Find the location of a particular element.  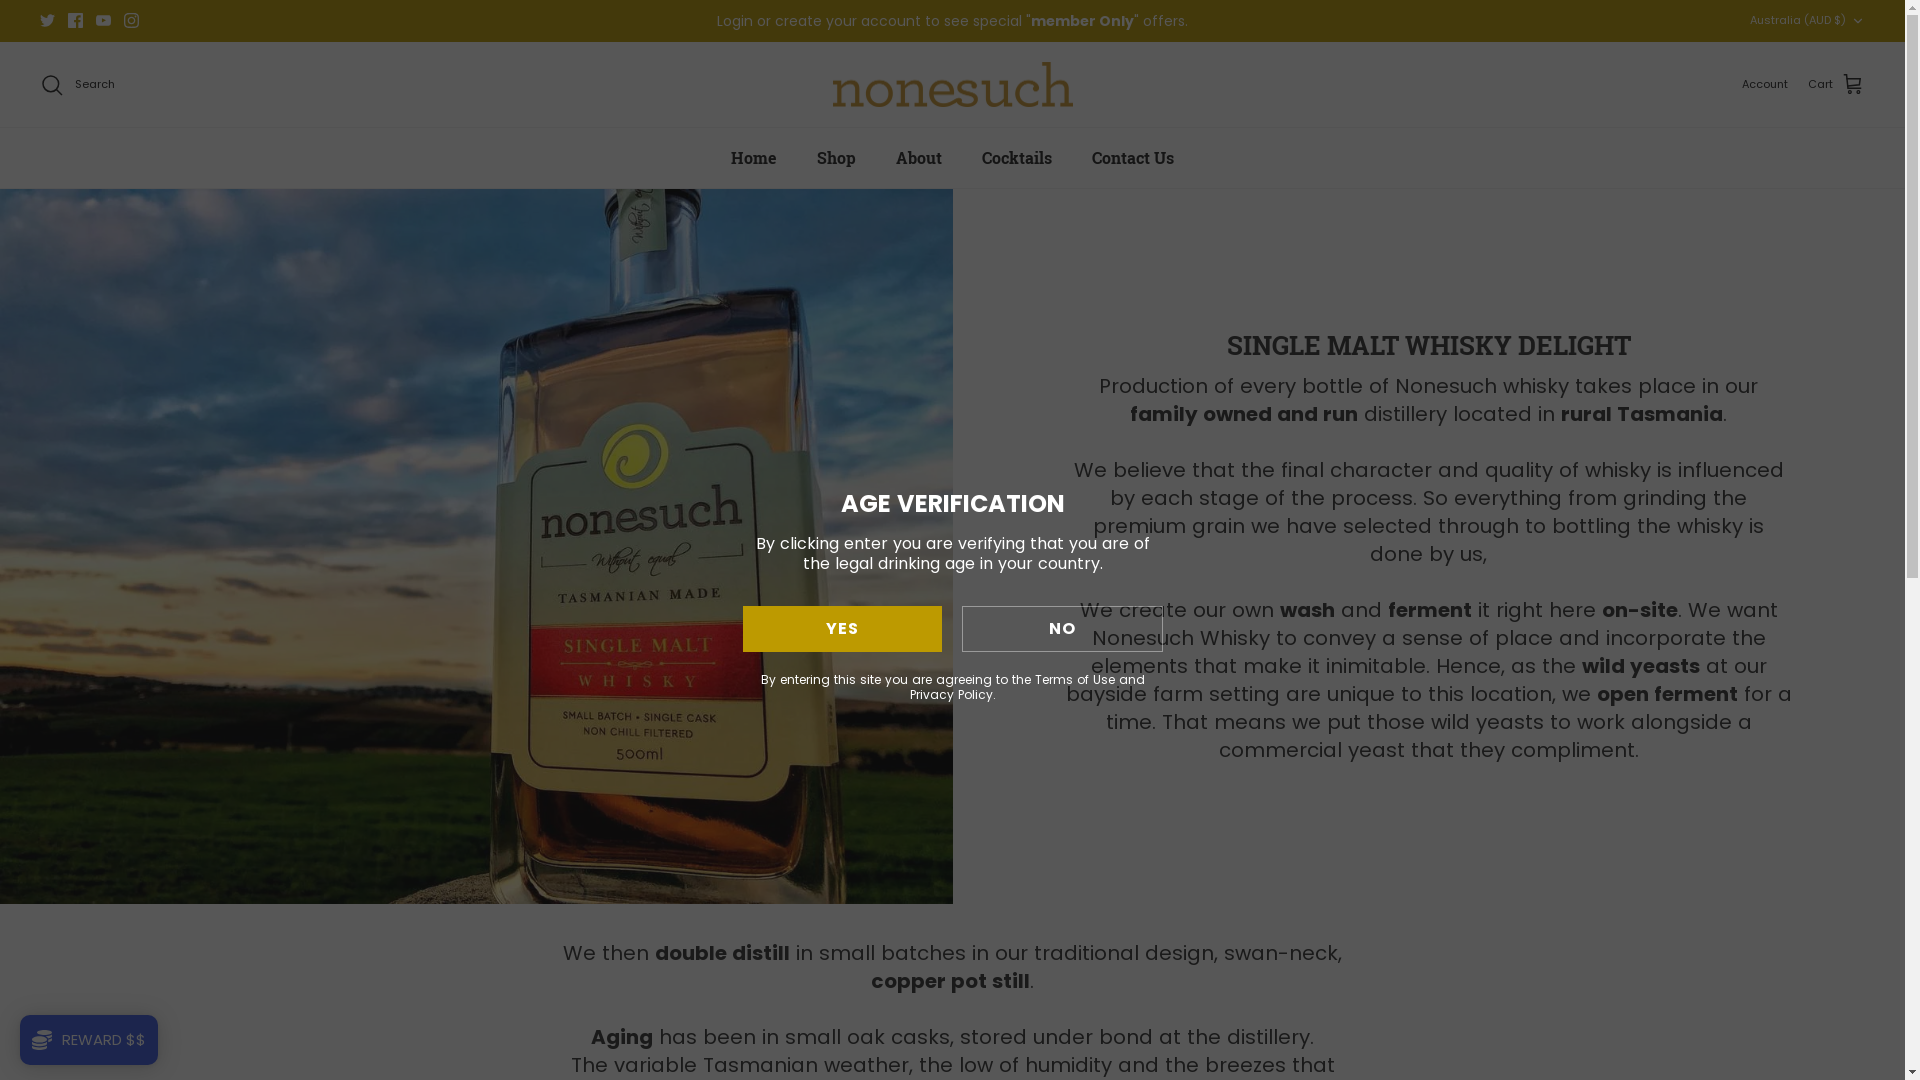

About is located at coordinates (919, 158).